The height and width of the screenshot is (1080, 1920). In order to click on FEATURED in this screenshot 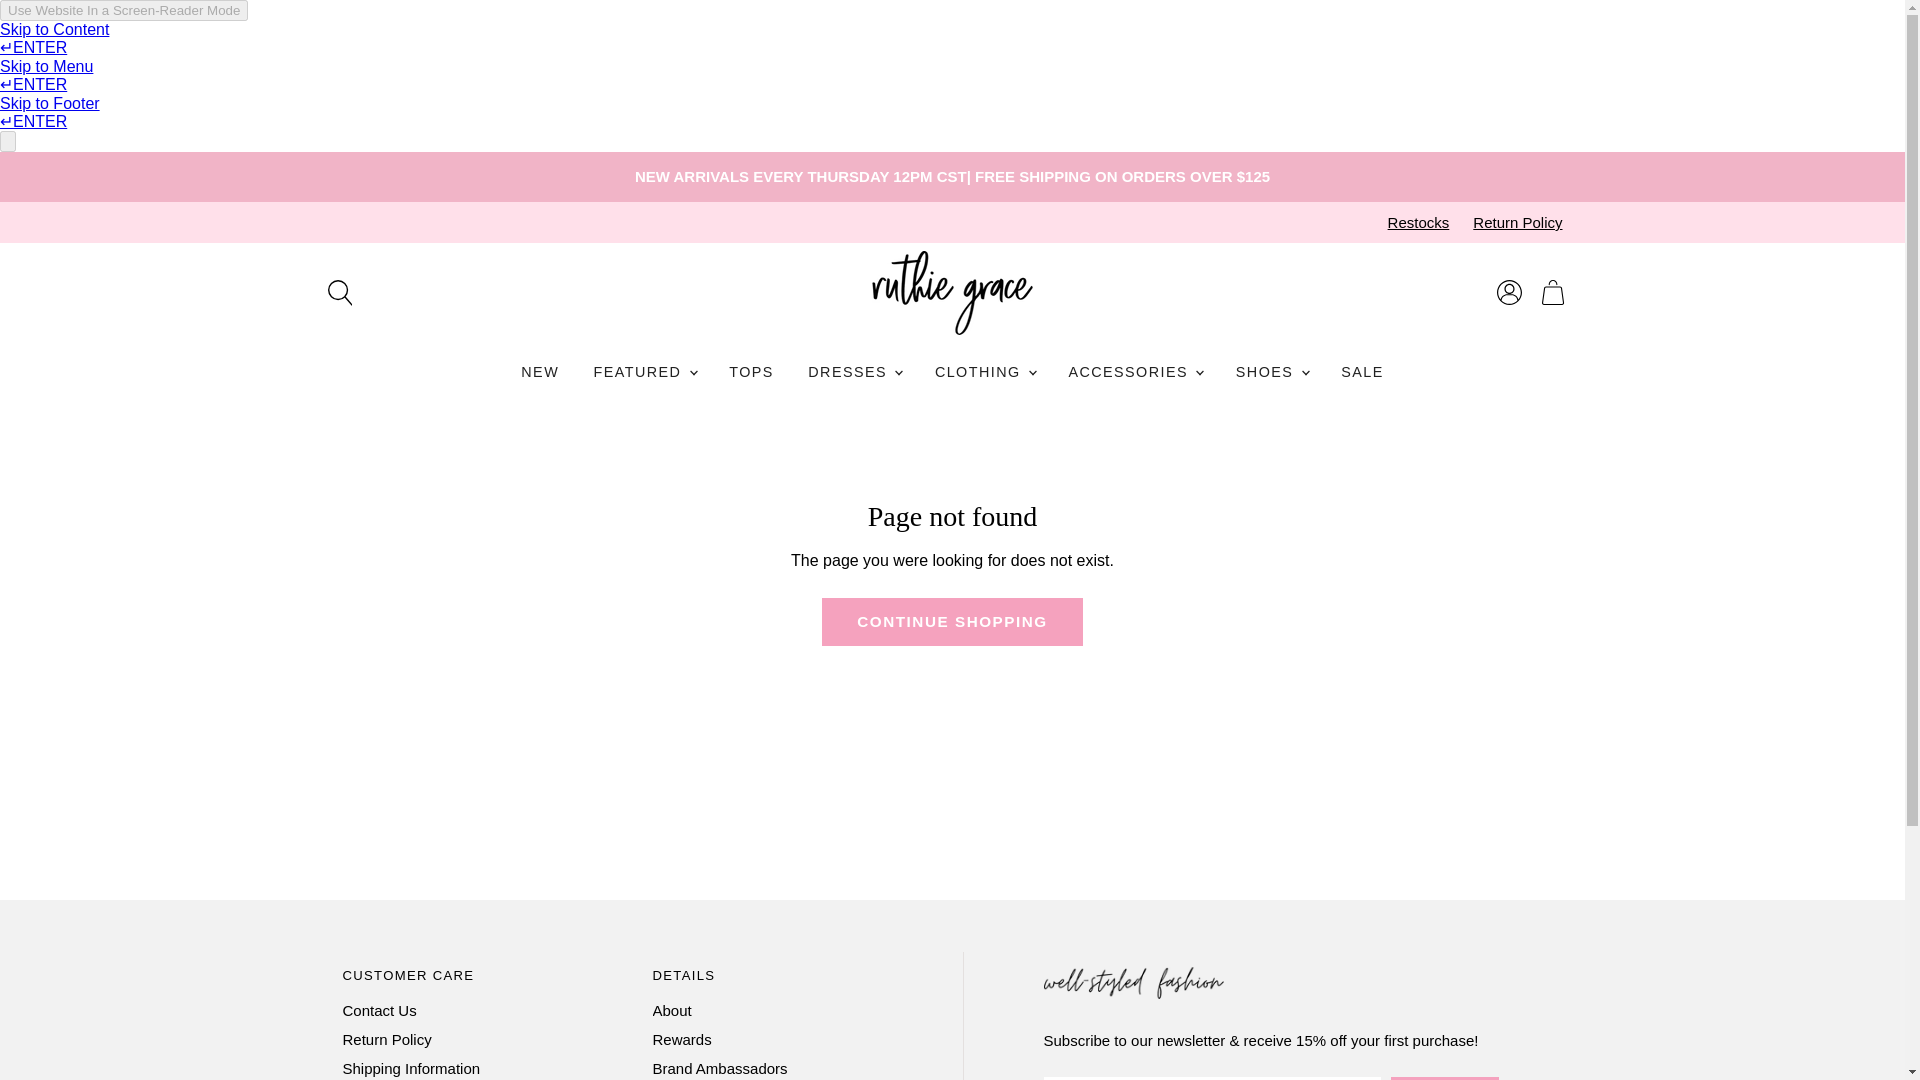, I will do `click(644, 372)`.